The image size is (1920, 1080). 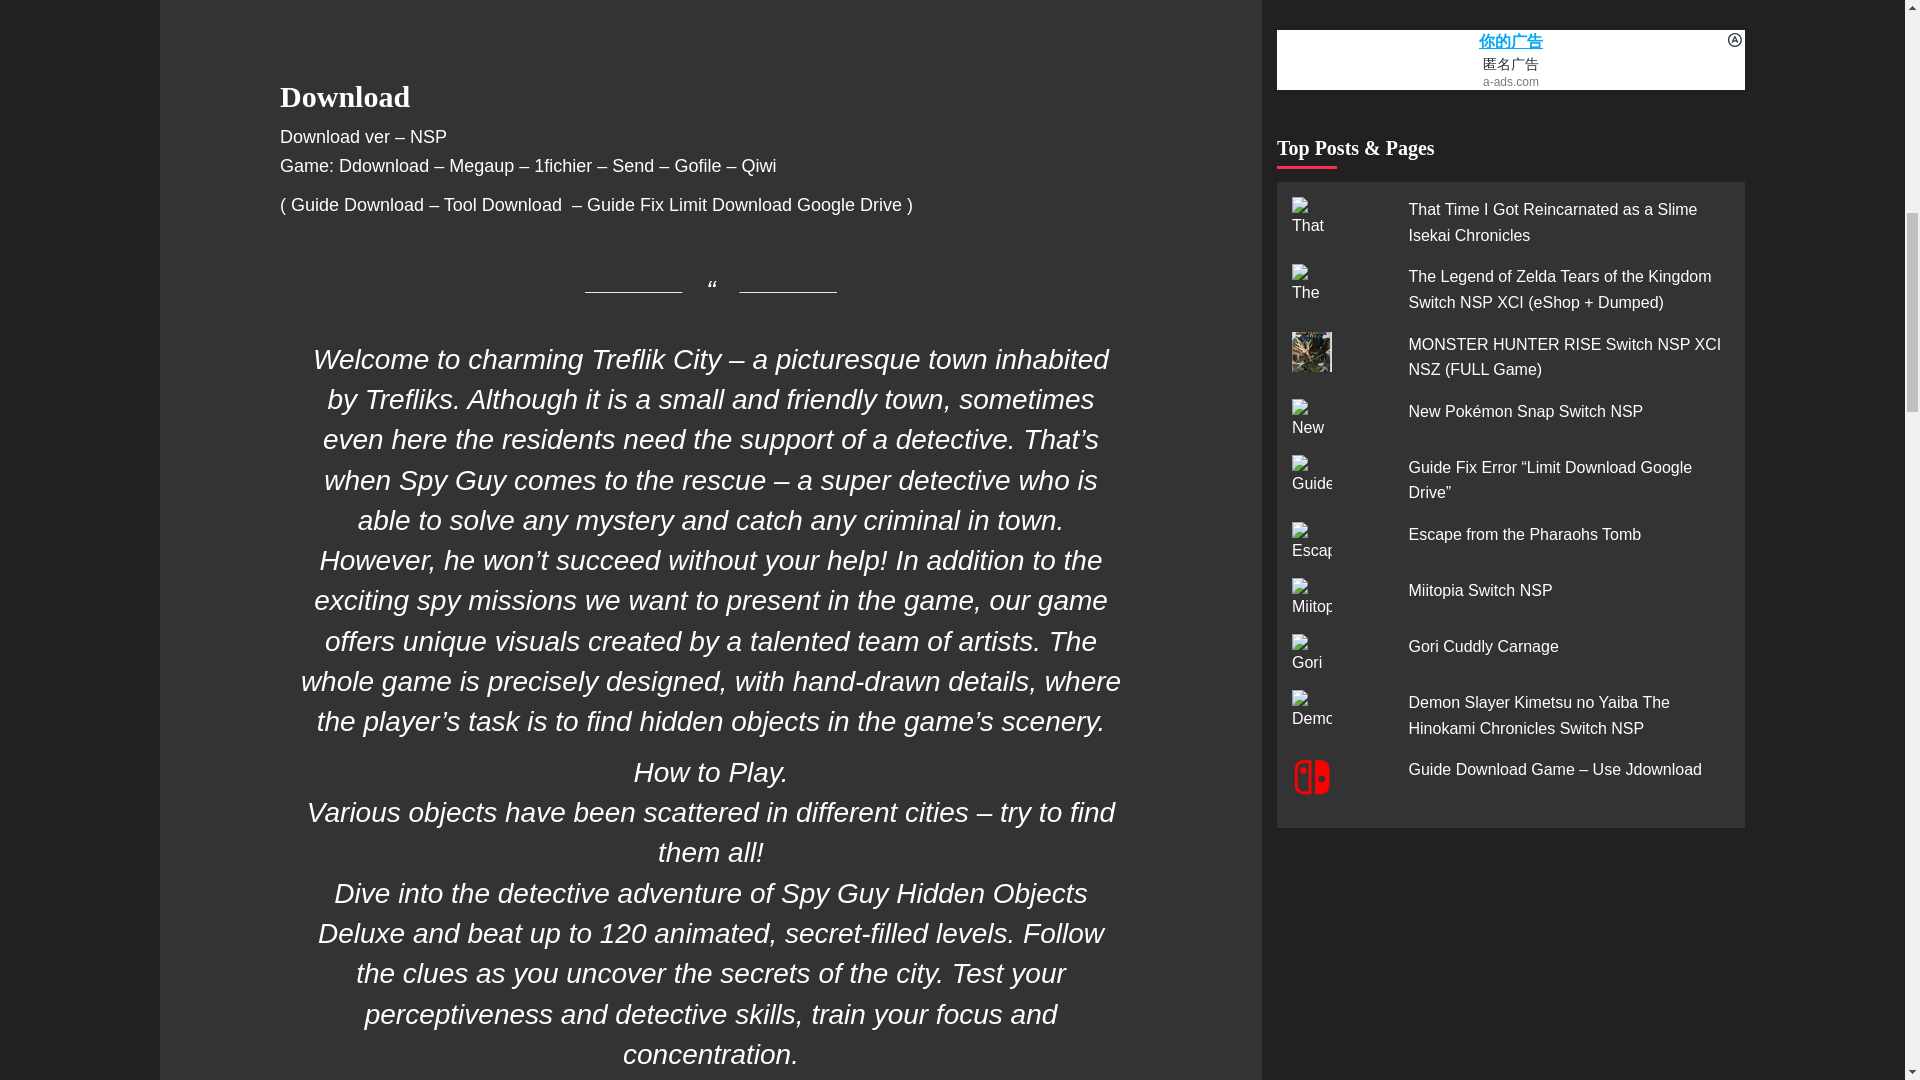 I want to click on Gofile, so click(x=697, y=166).